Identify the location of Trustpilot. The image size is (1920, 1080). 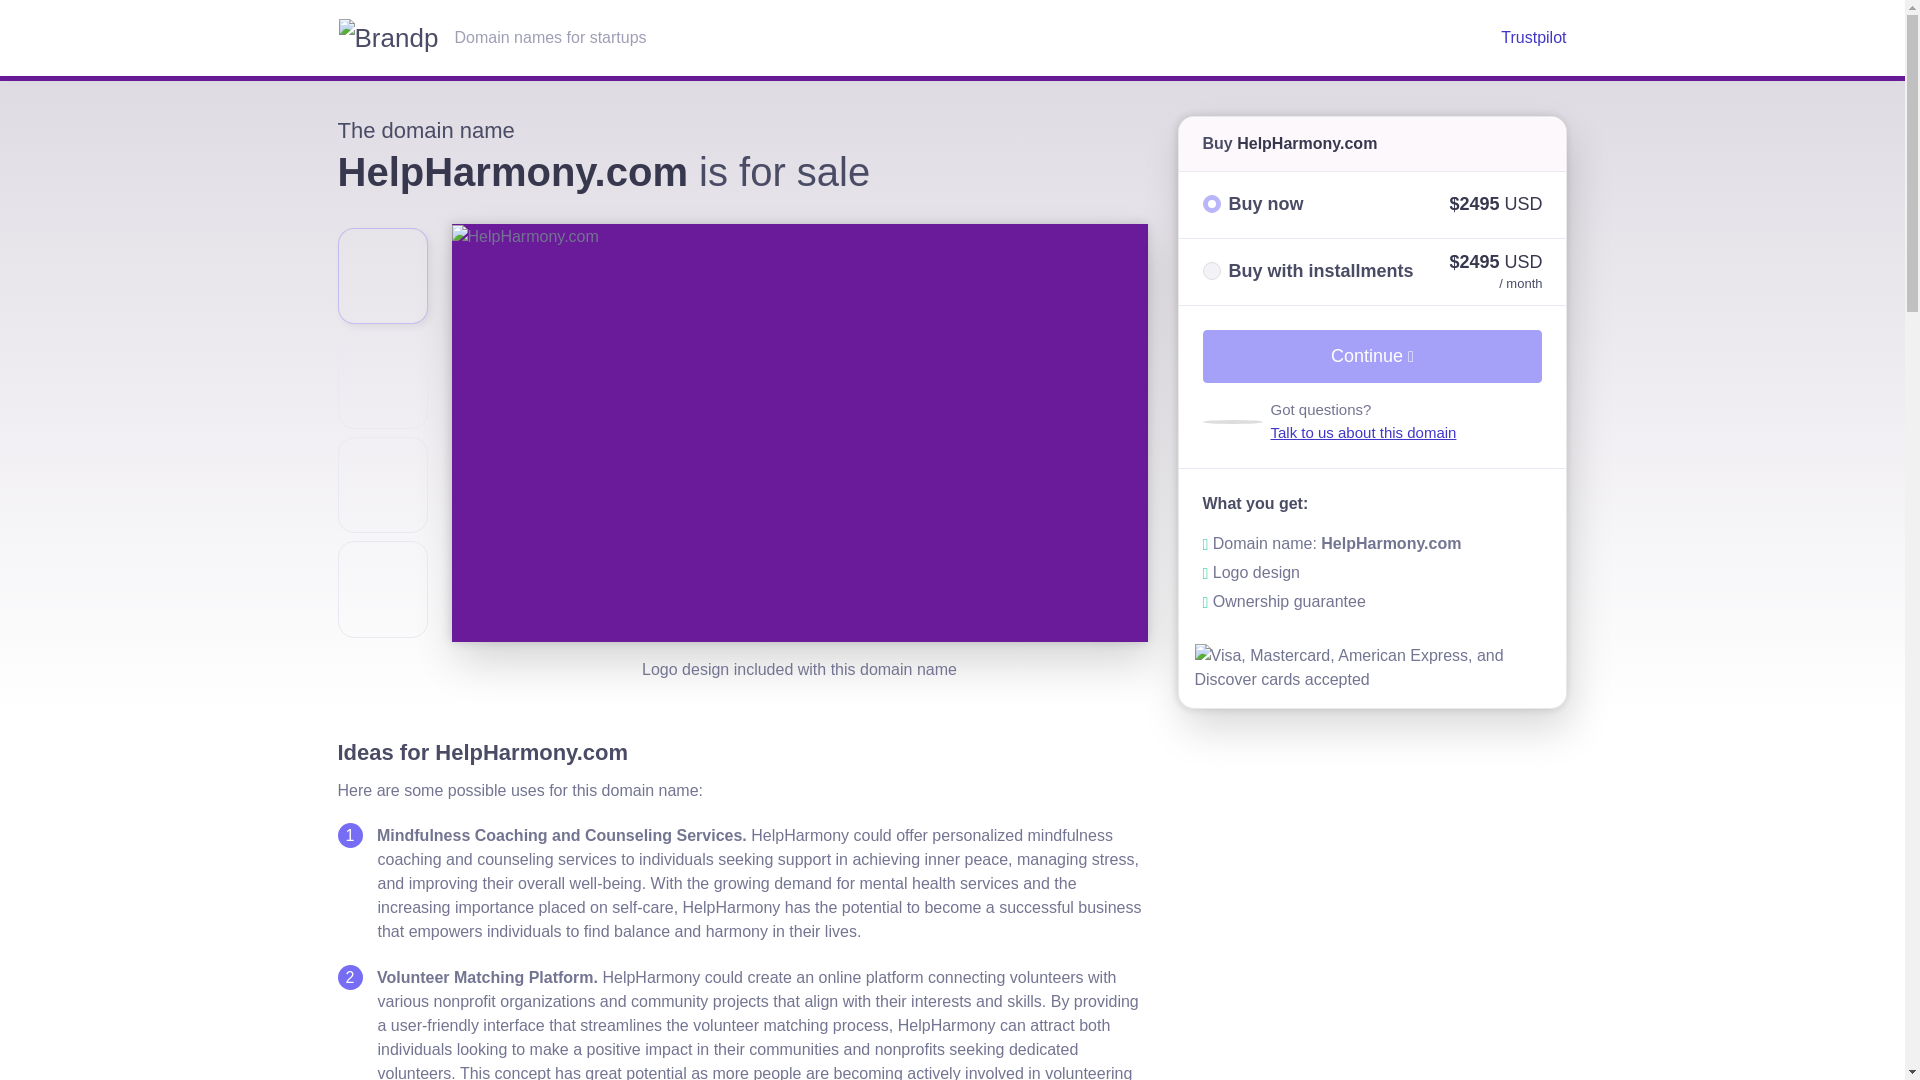
(1534, 38).